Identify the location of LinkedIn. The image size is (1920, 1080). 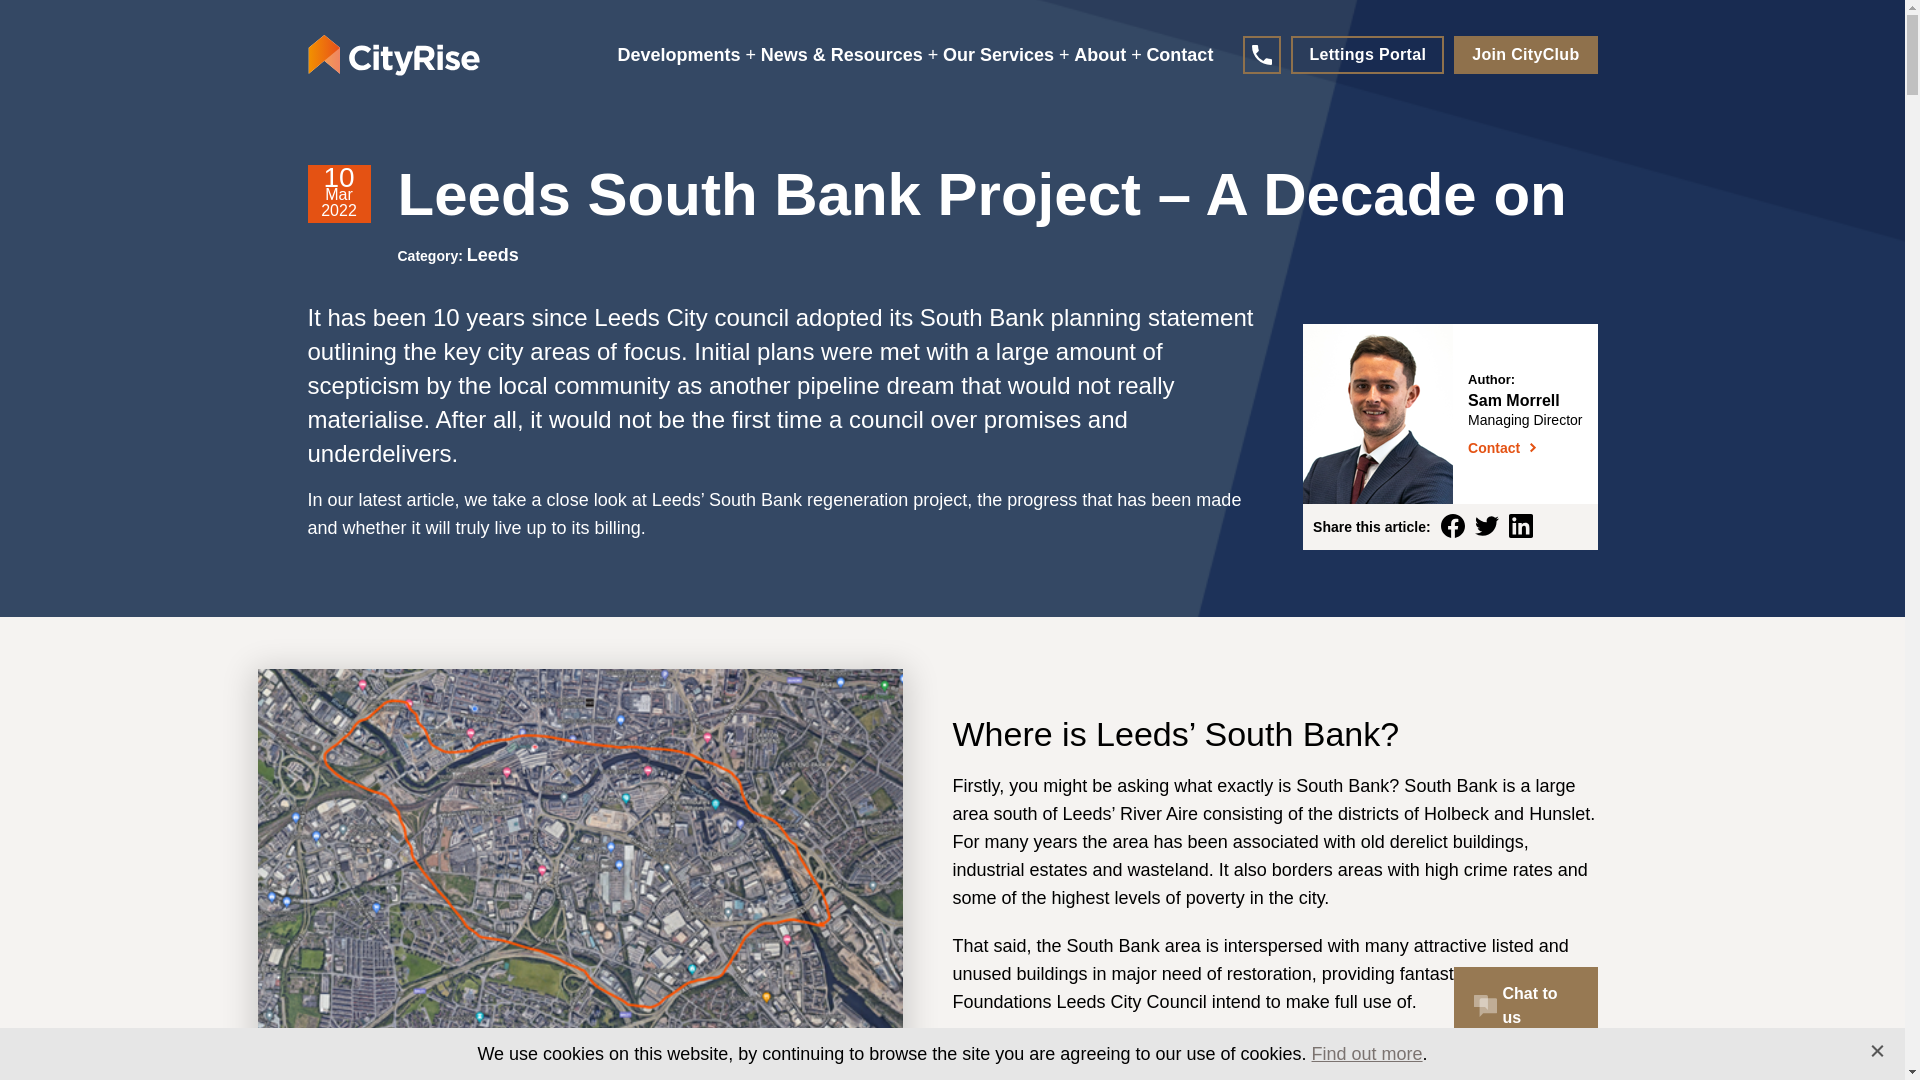
(1520, 527).